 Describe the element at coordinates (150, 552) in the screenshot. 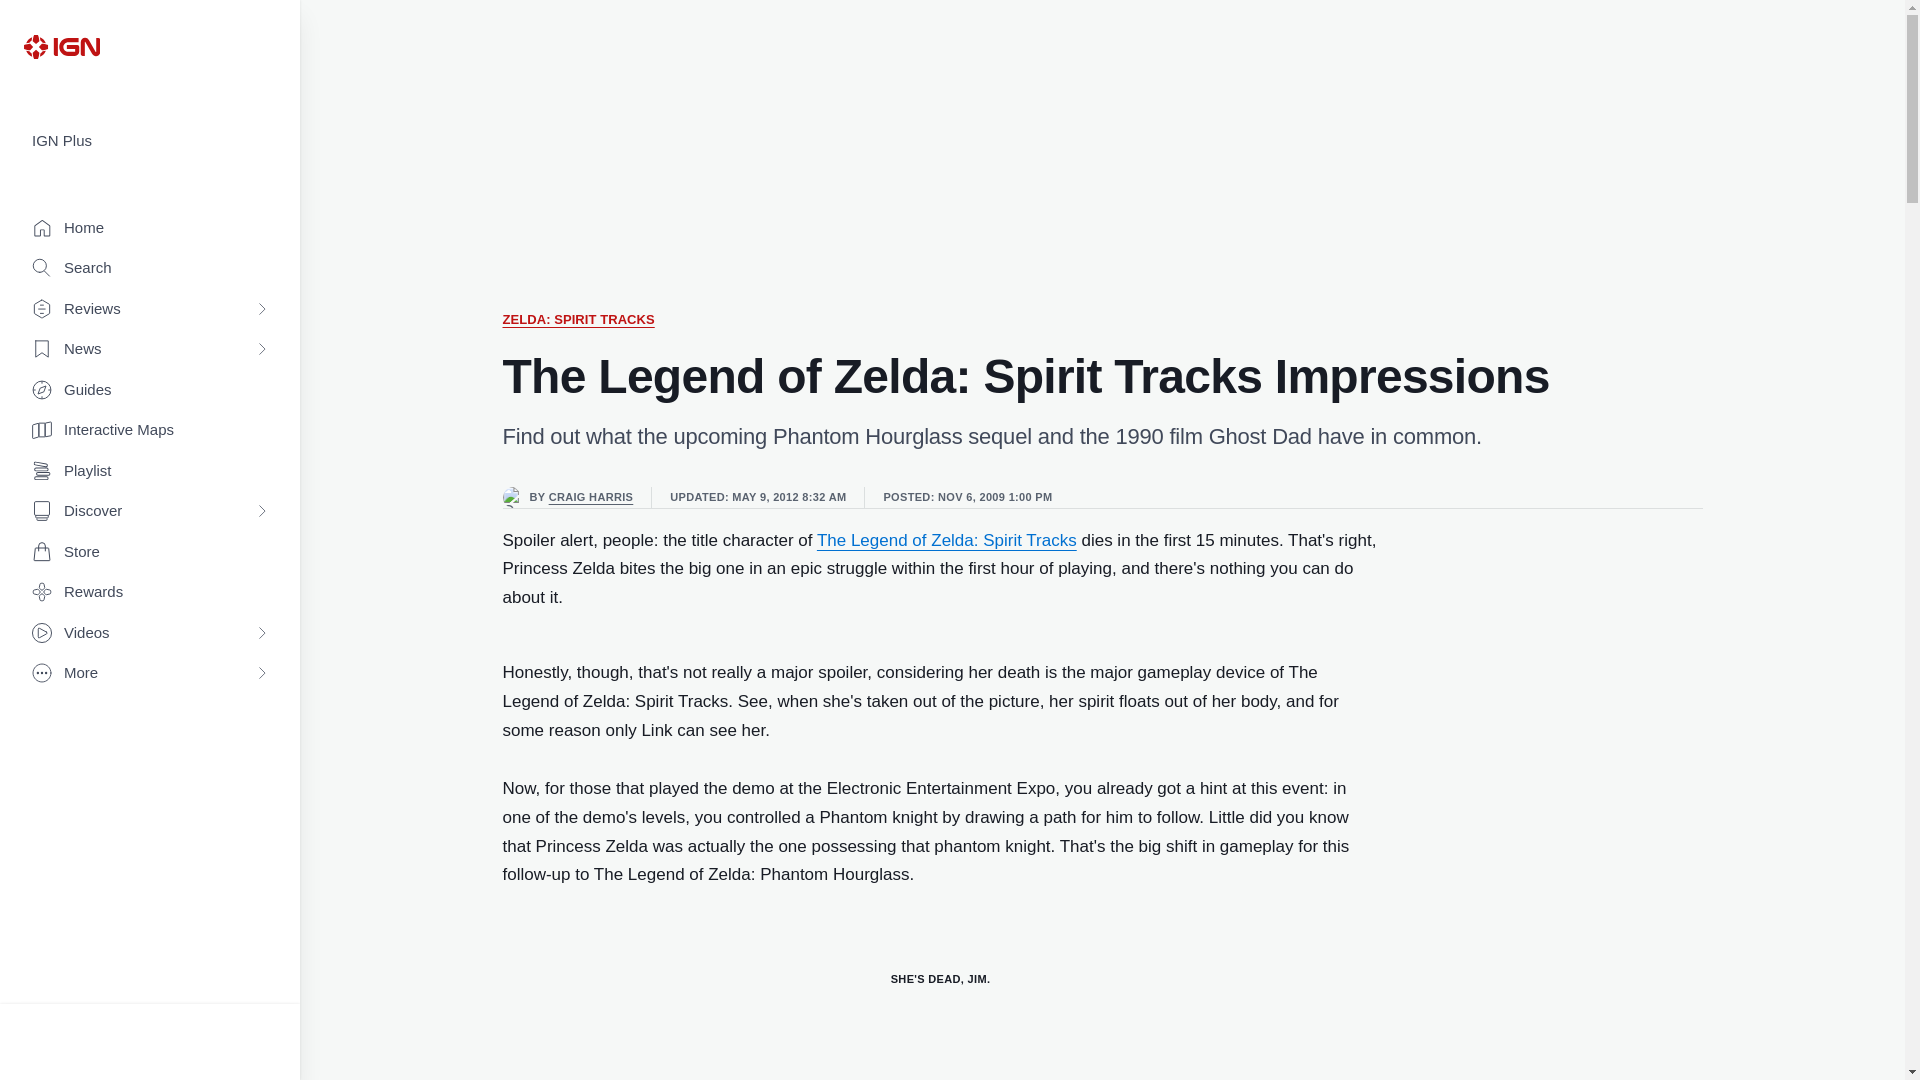

I see `Store` at that location.